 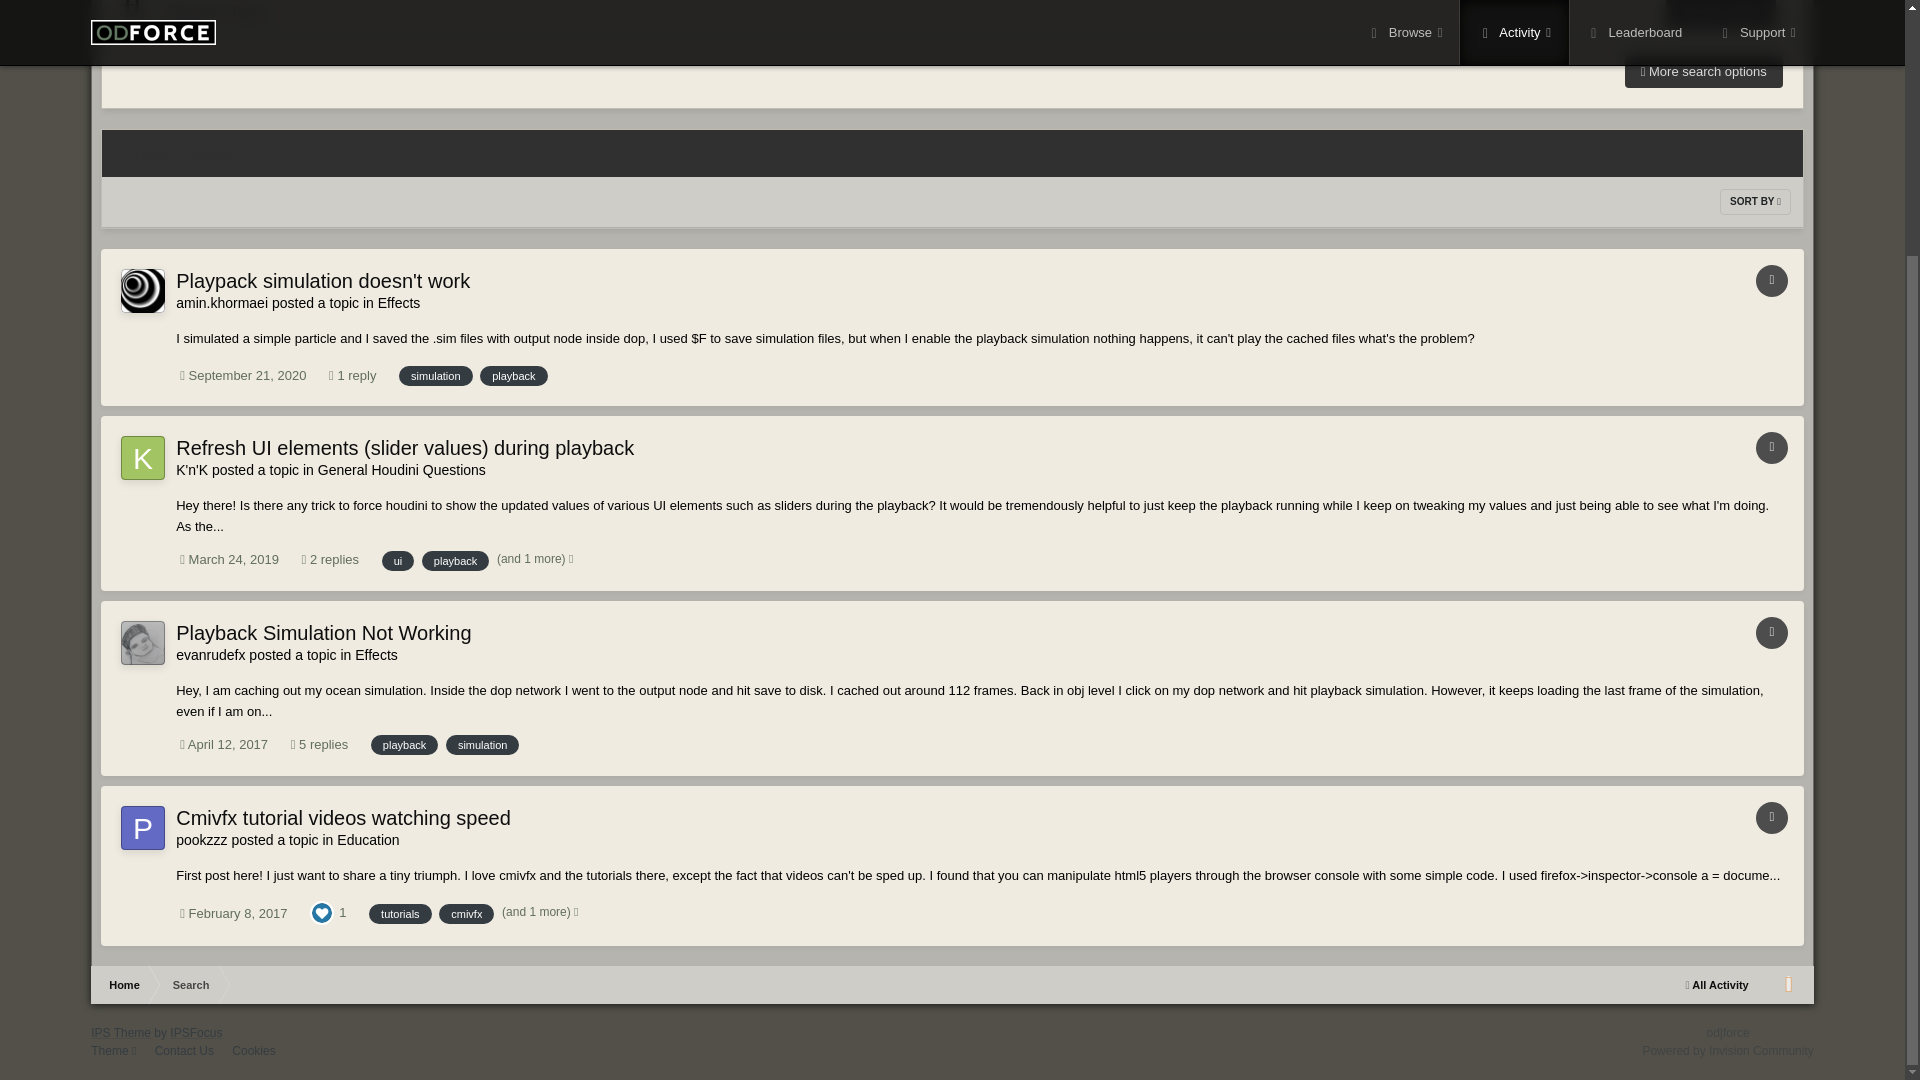 I want to click on Go to K'n'K's profile, so click(x=192, y=470).